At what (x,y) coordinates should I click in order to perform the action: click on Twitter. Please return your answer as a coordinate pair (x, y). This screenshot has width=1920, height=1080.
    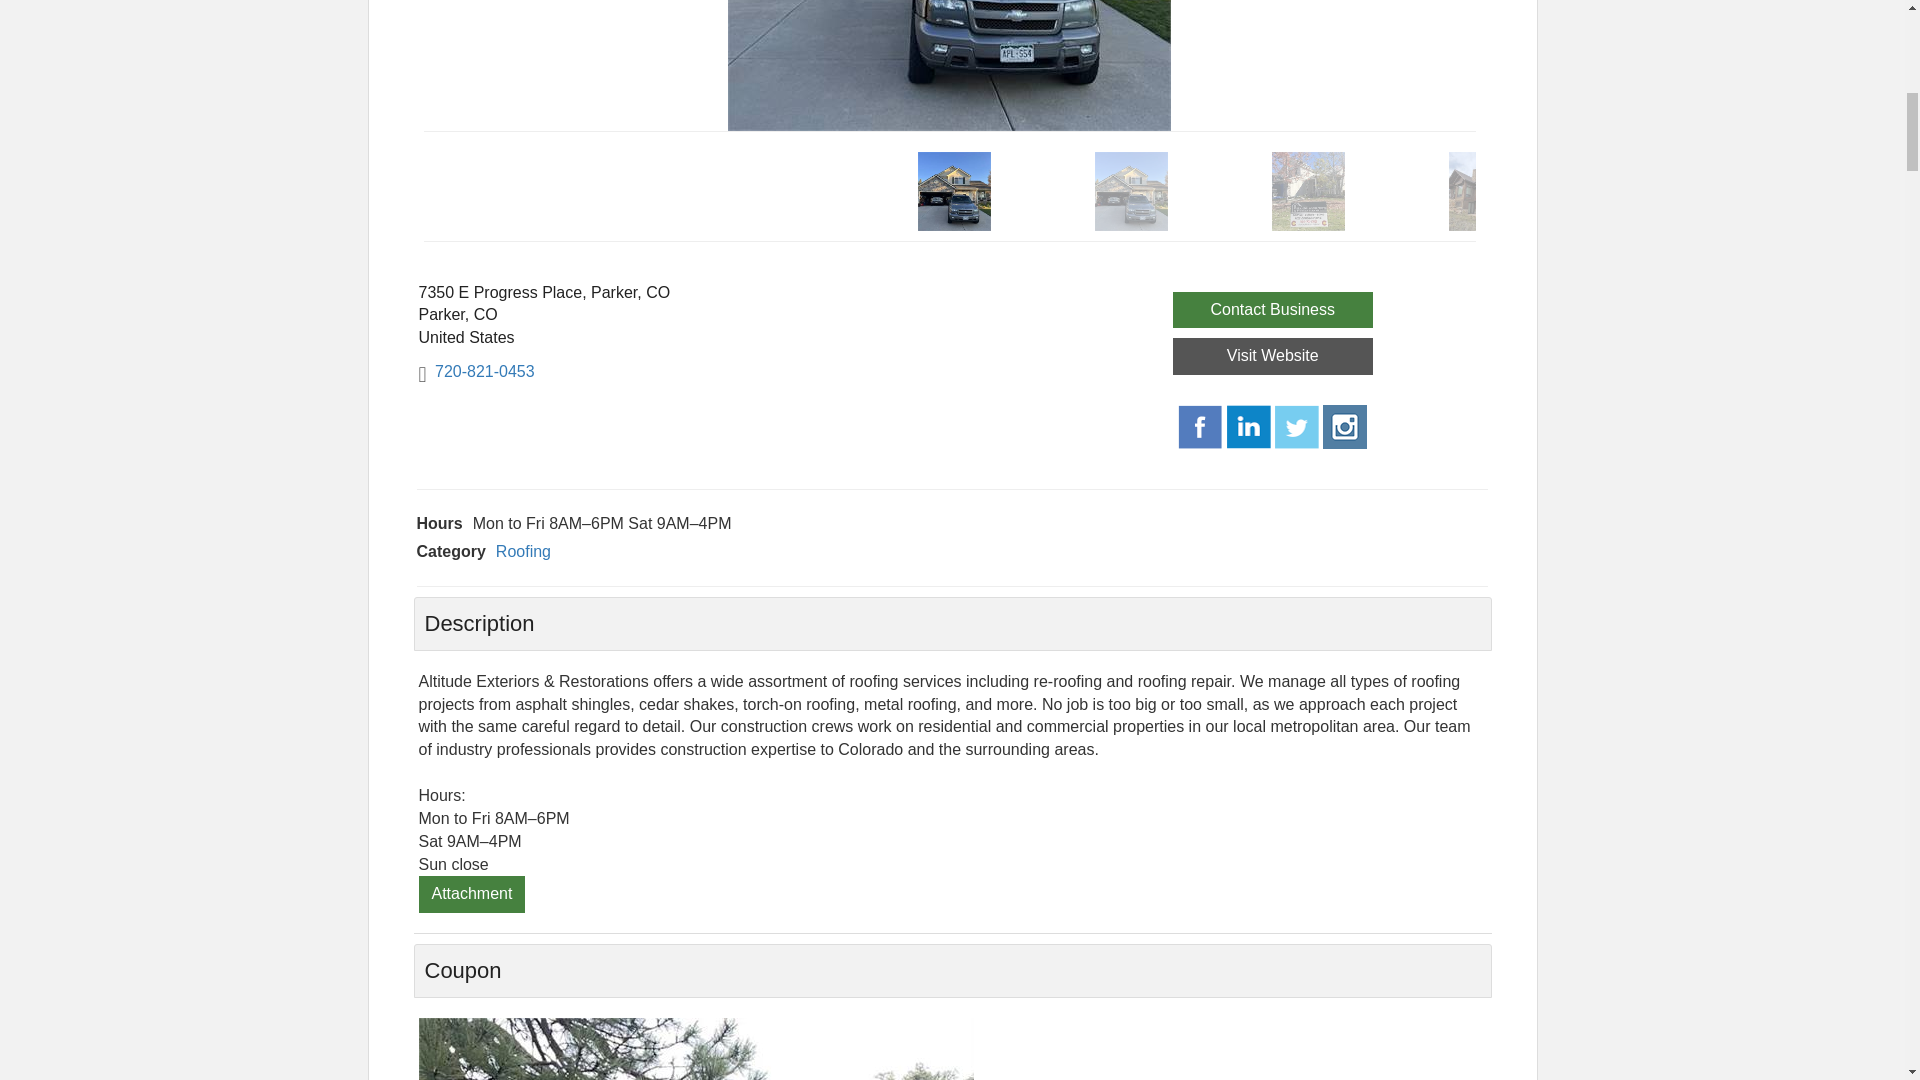
    Looking at the image, I should click on (1296, 426).